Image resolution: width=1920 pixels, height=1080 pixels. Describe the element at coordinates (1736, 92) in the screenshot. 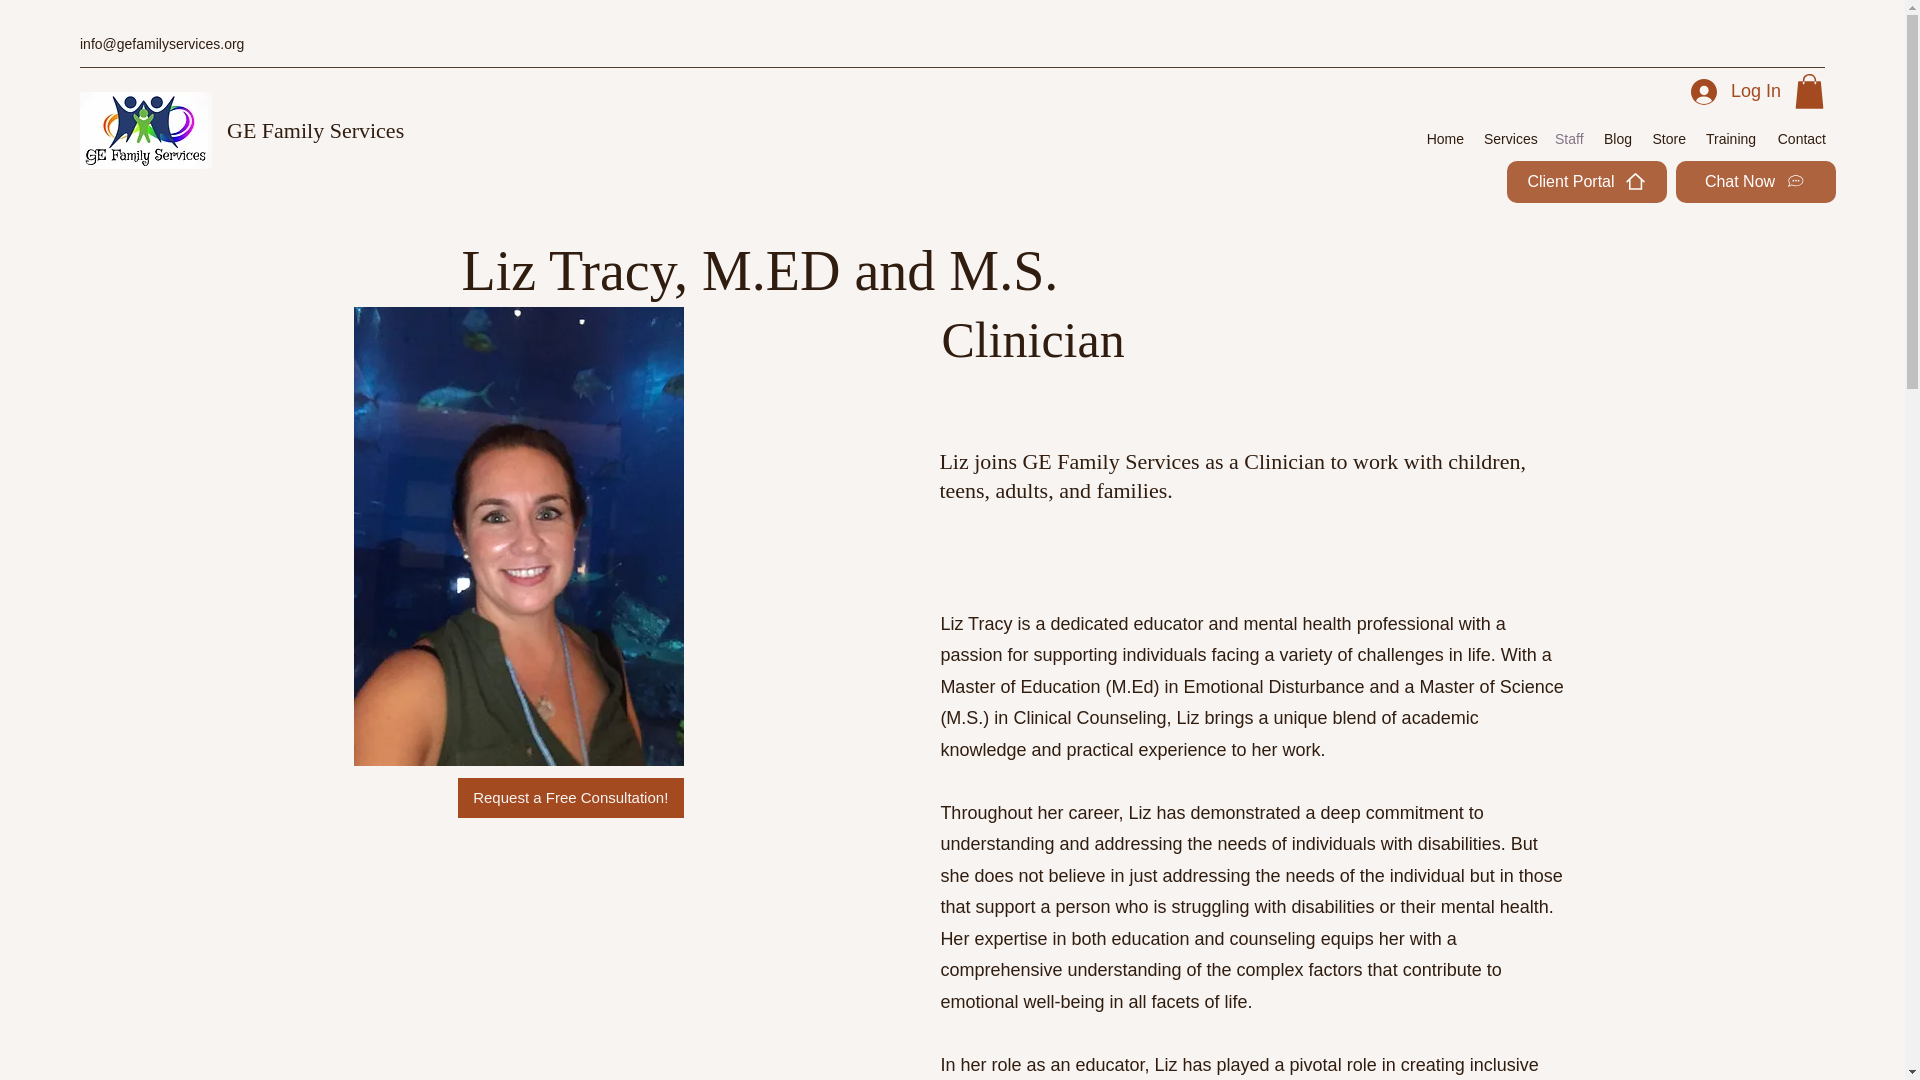

I see `Log In` at that location.